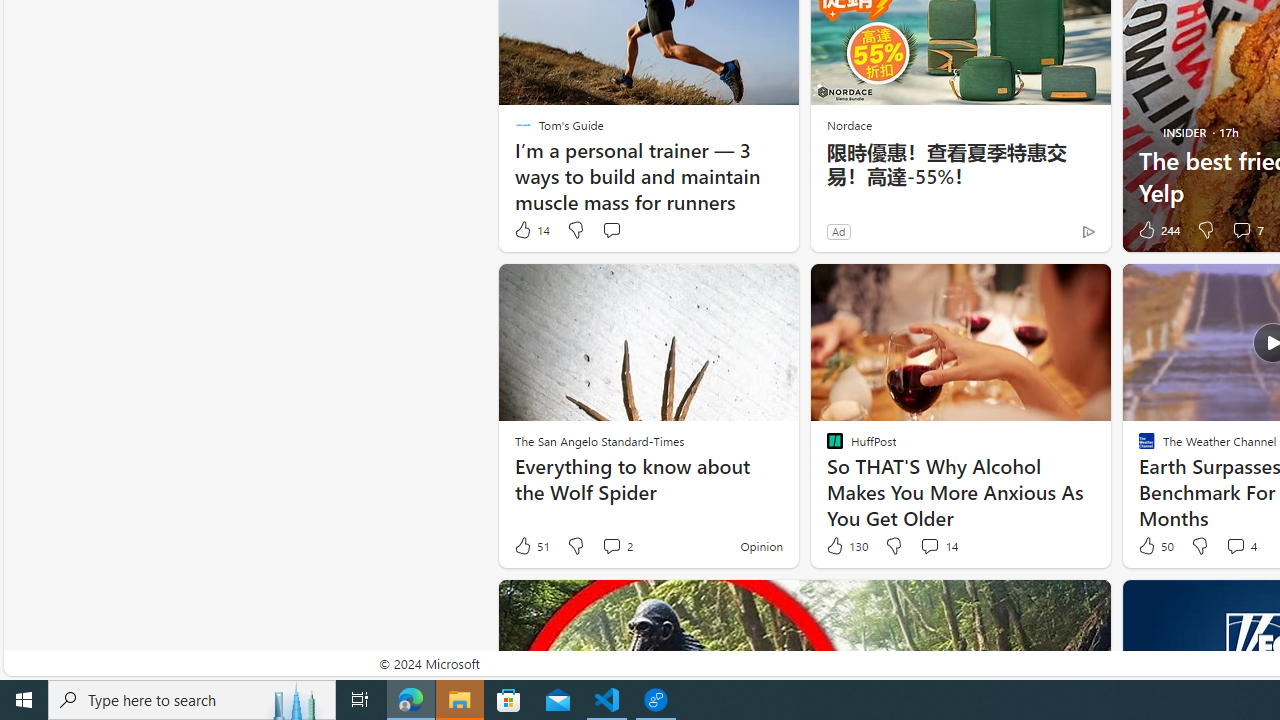  Describe the element at coordinates (531, 230) in the screenshot. I see `14 Like` at that location.